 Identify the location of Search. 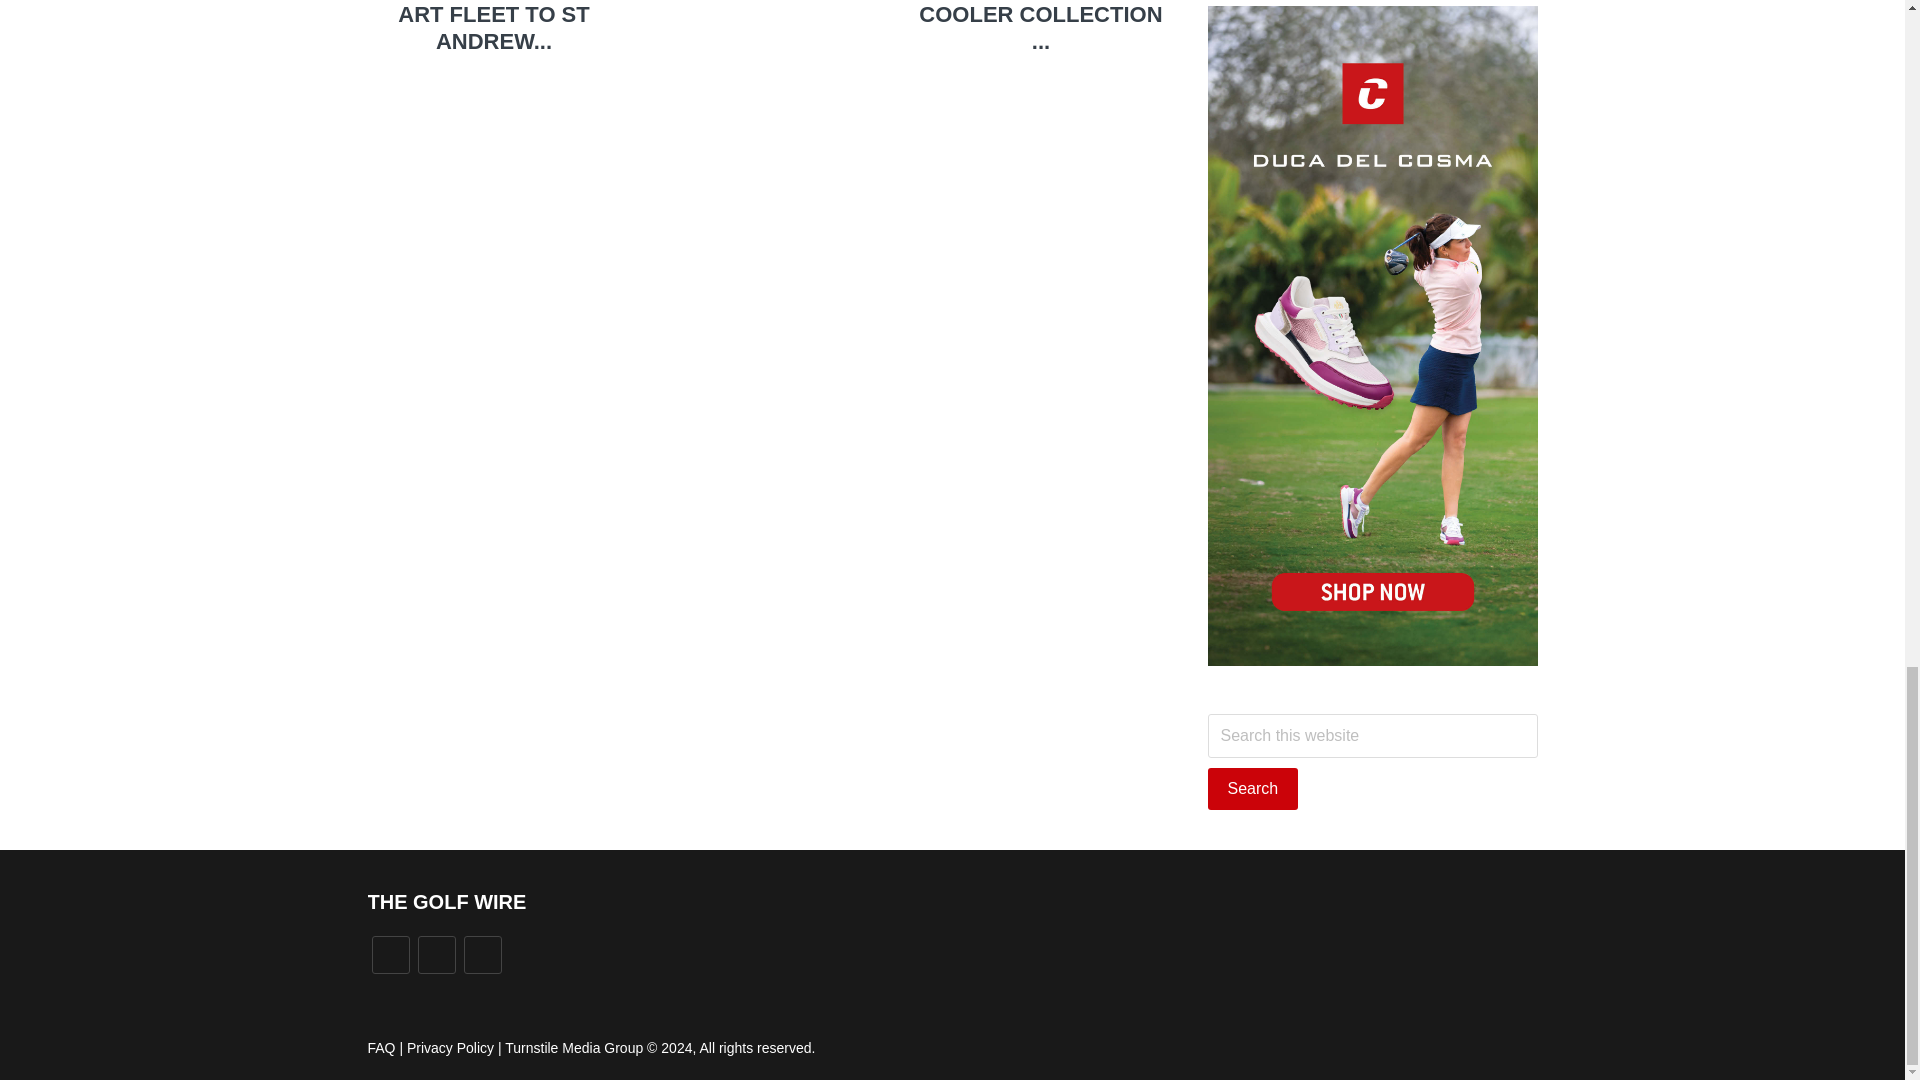
(1253, 788).